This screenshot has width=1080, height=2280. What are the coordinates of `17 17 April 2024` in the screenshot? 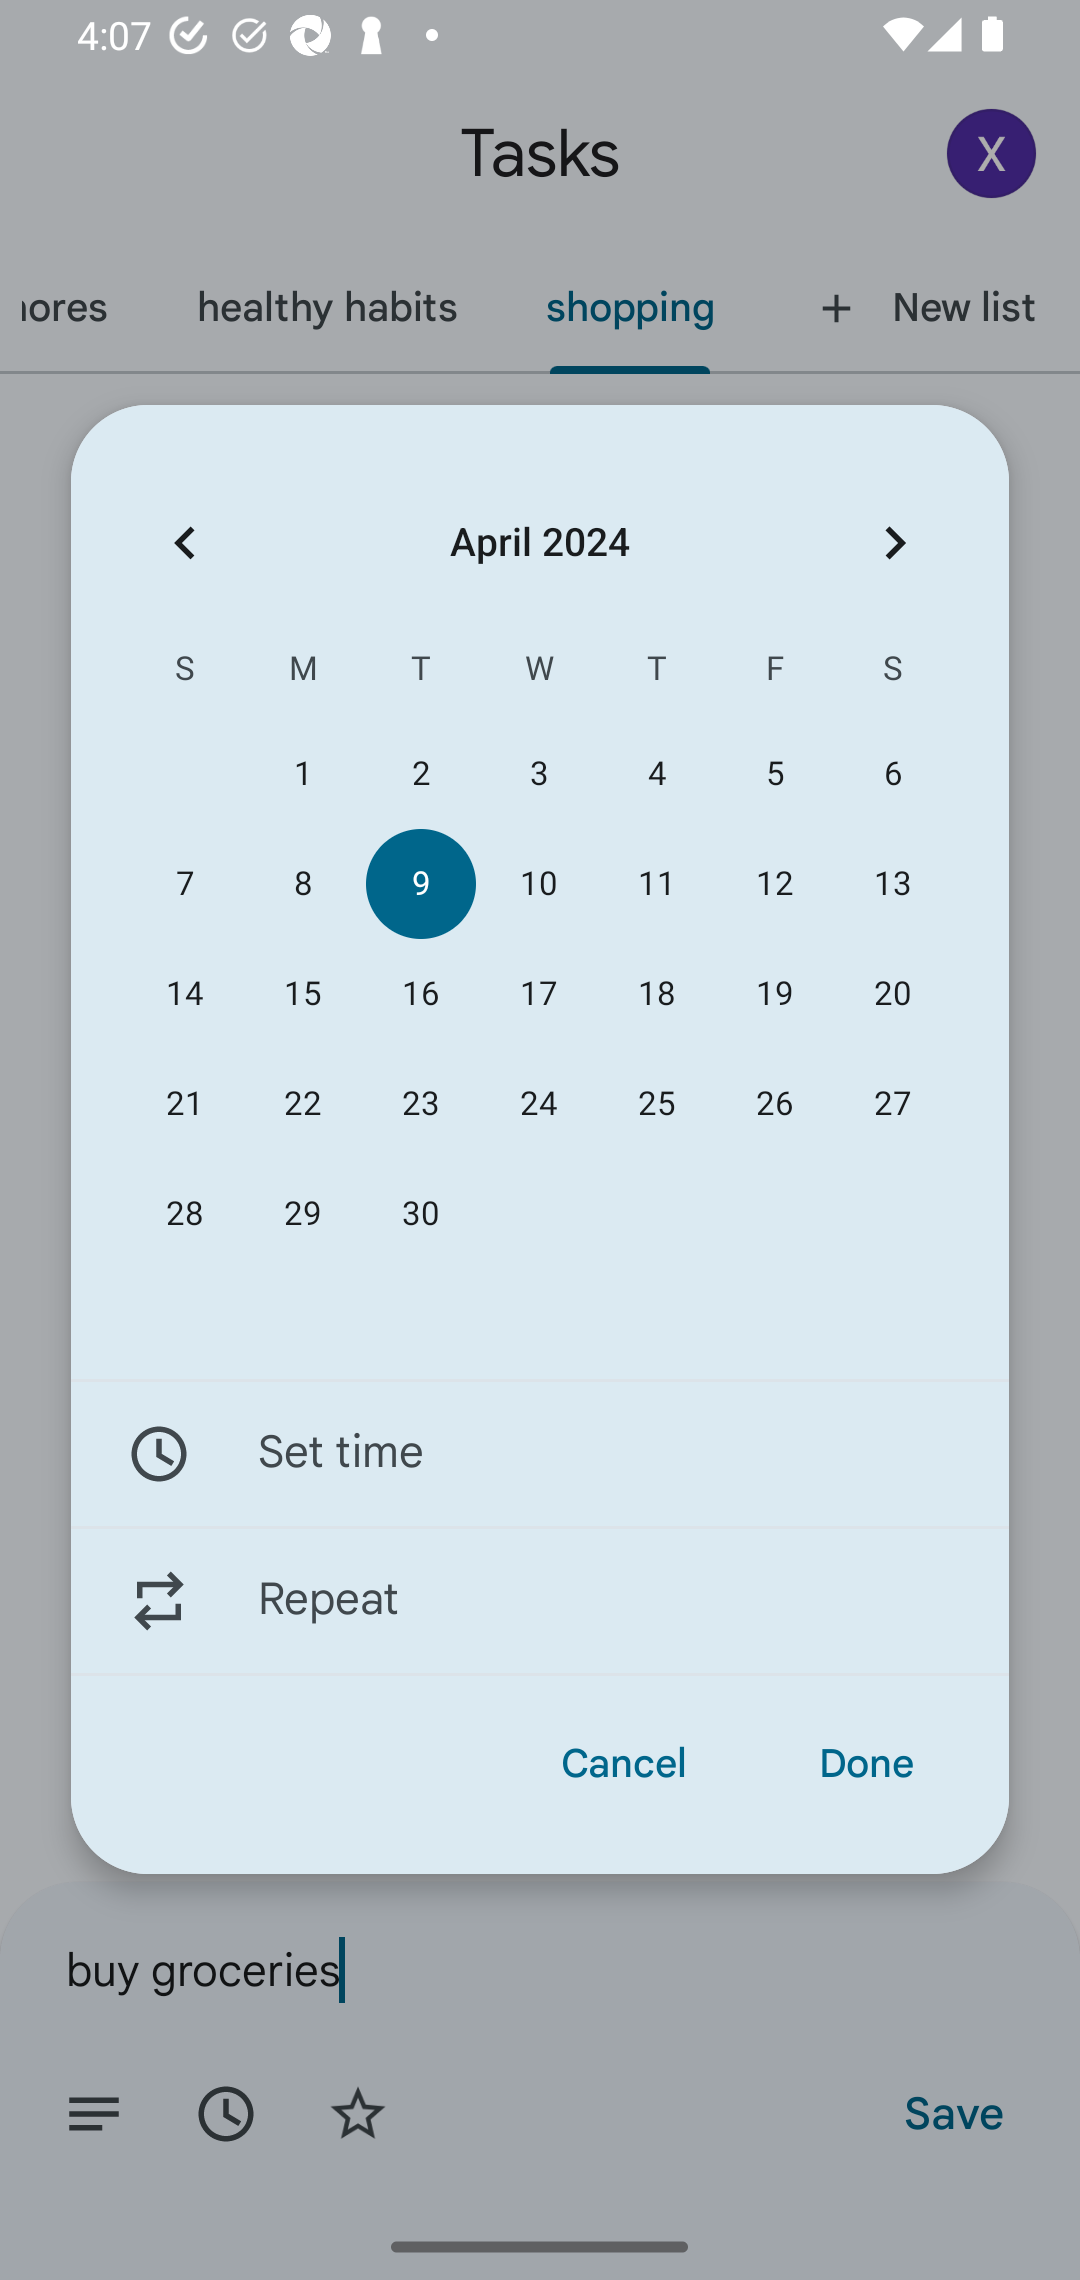 It's located at (538, 994).